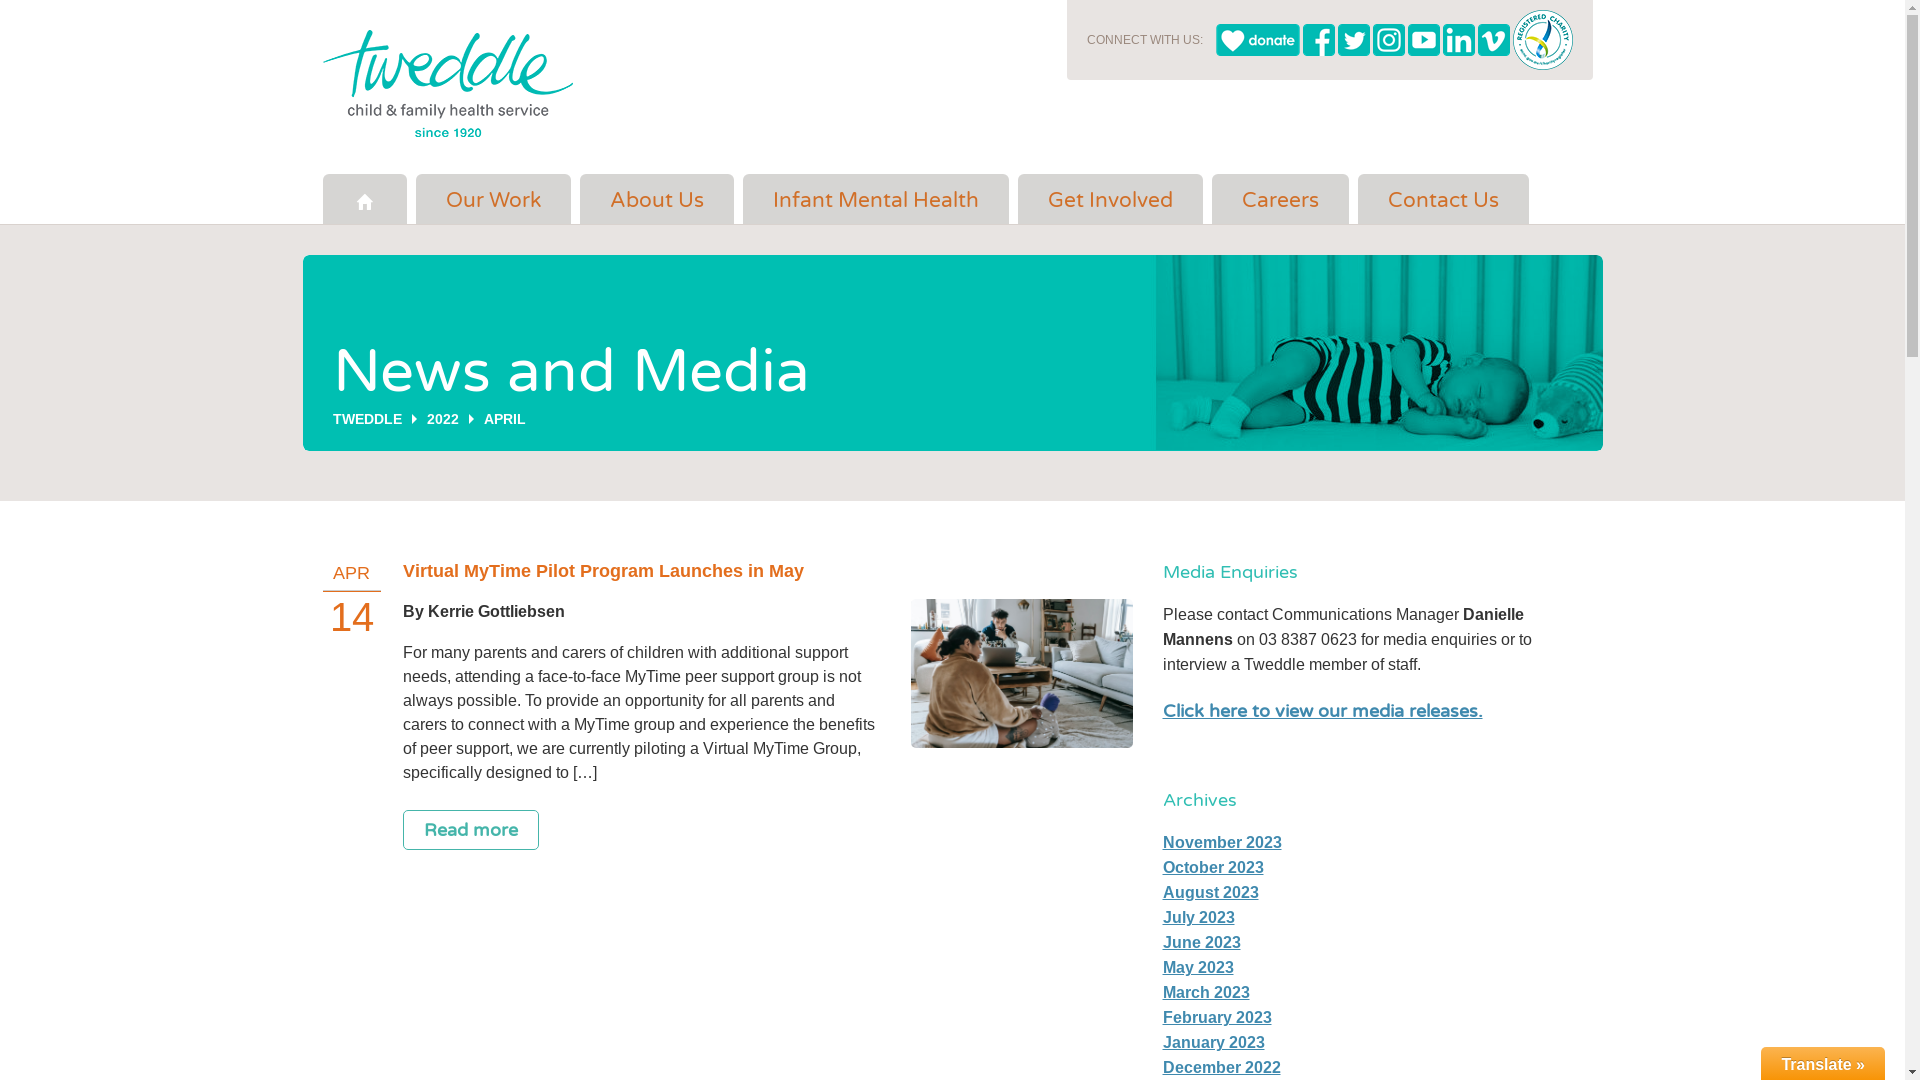 The width and height of the screenshot is (1920, 1080). What do you see at coordinates (1444, 199) in the screenshot?
I see `Contact Us` at bounding box center [1444, 199].